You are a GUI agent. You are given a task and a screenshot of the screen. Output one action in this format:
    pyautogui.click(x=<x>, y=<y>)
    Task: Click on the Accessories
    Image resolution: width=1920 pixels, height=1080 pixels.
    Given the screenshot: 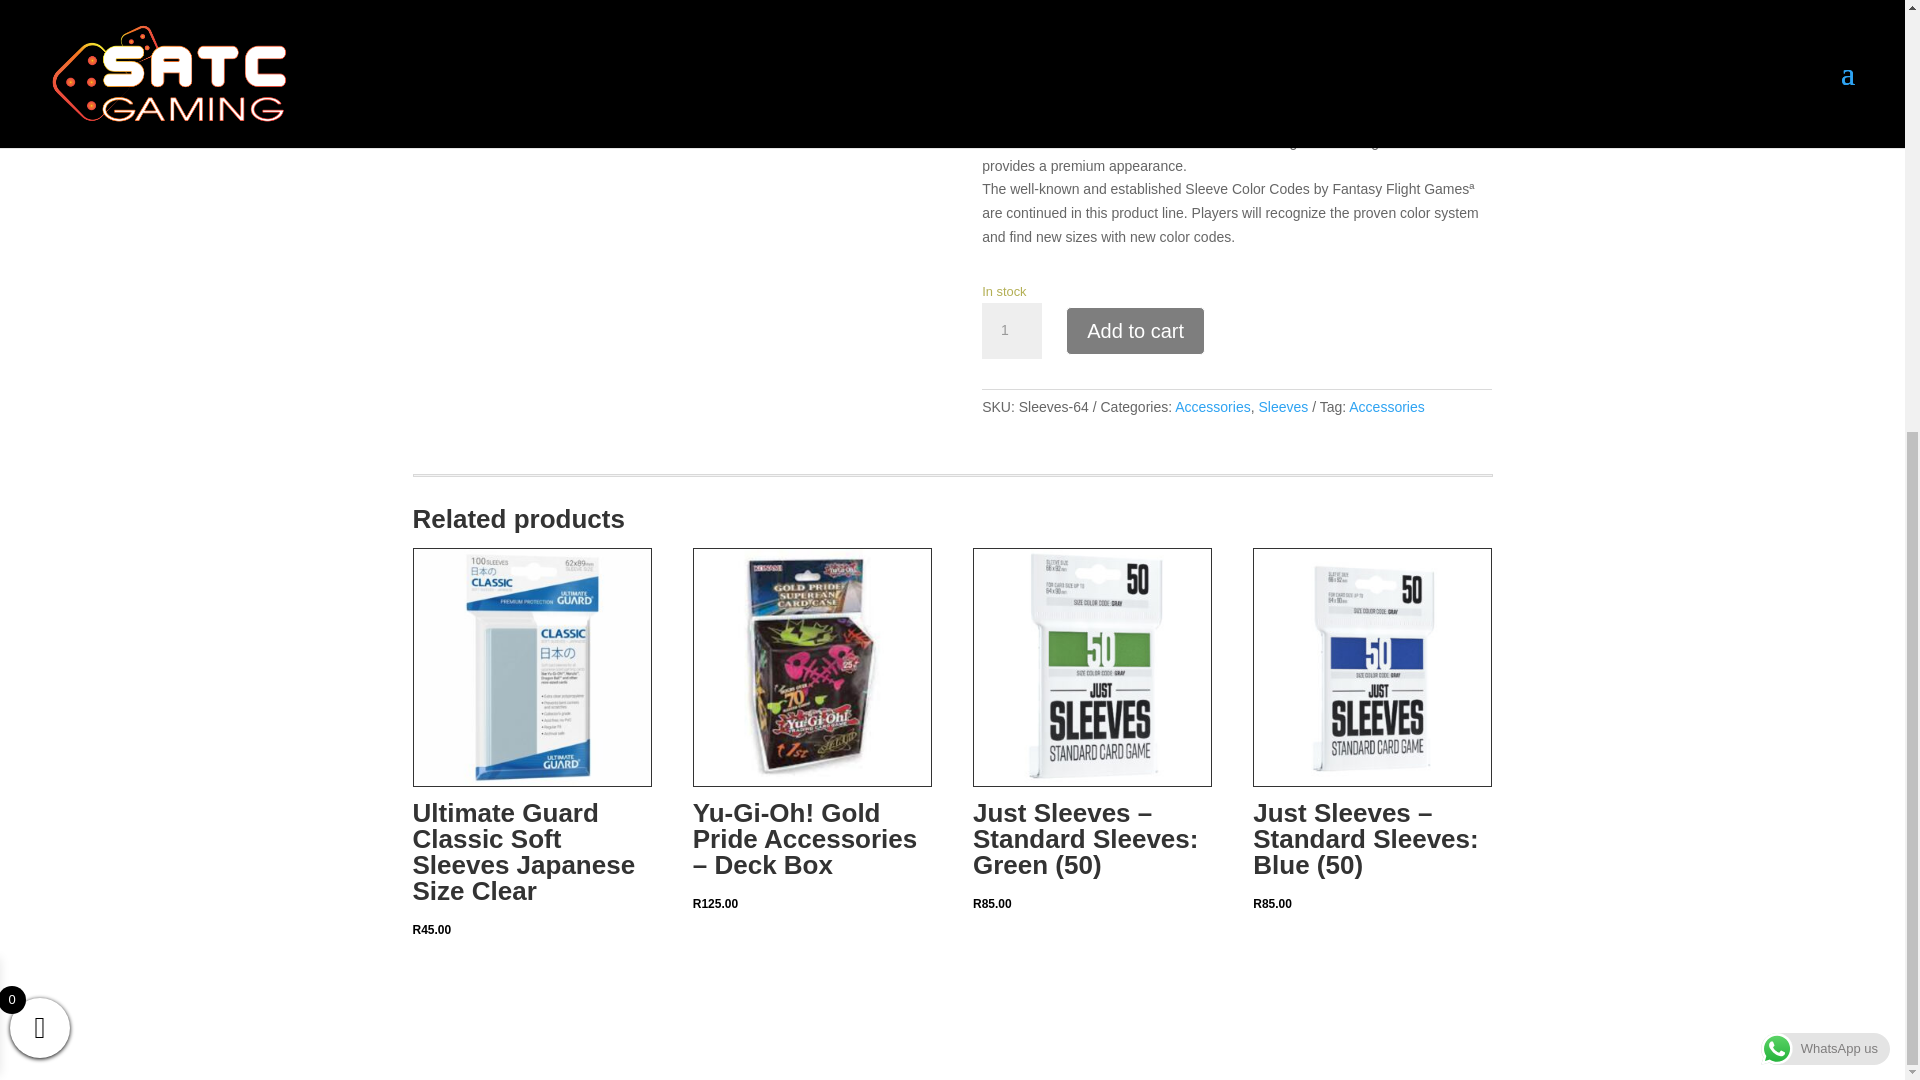 What is the action you would take?
    pyautogui.click(x=1212, y=406)
    